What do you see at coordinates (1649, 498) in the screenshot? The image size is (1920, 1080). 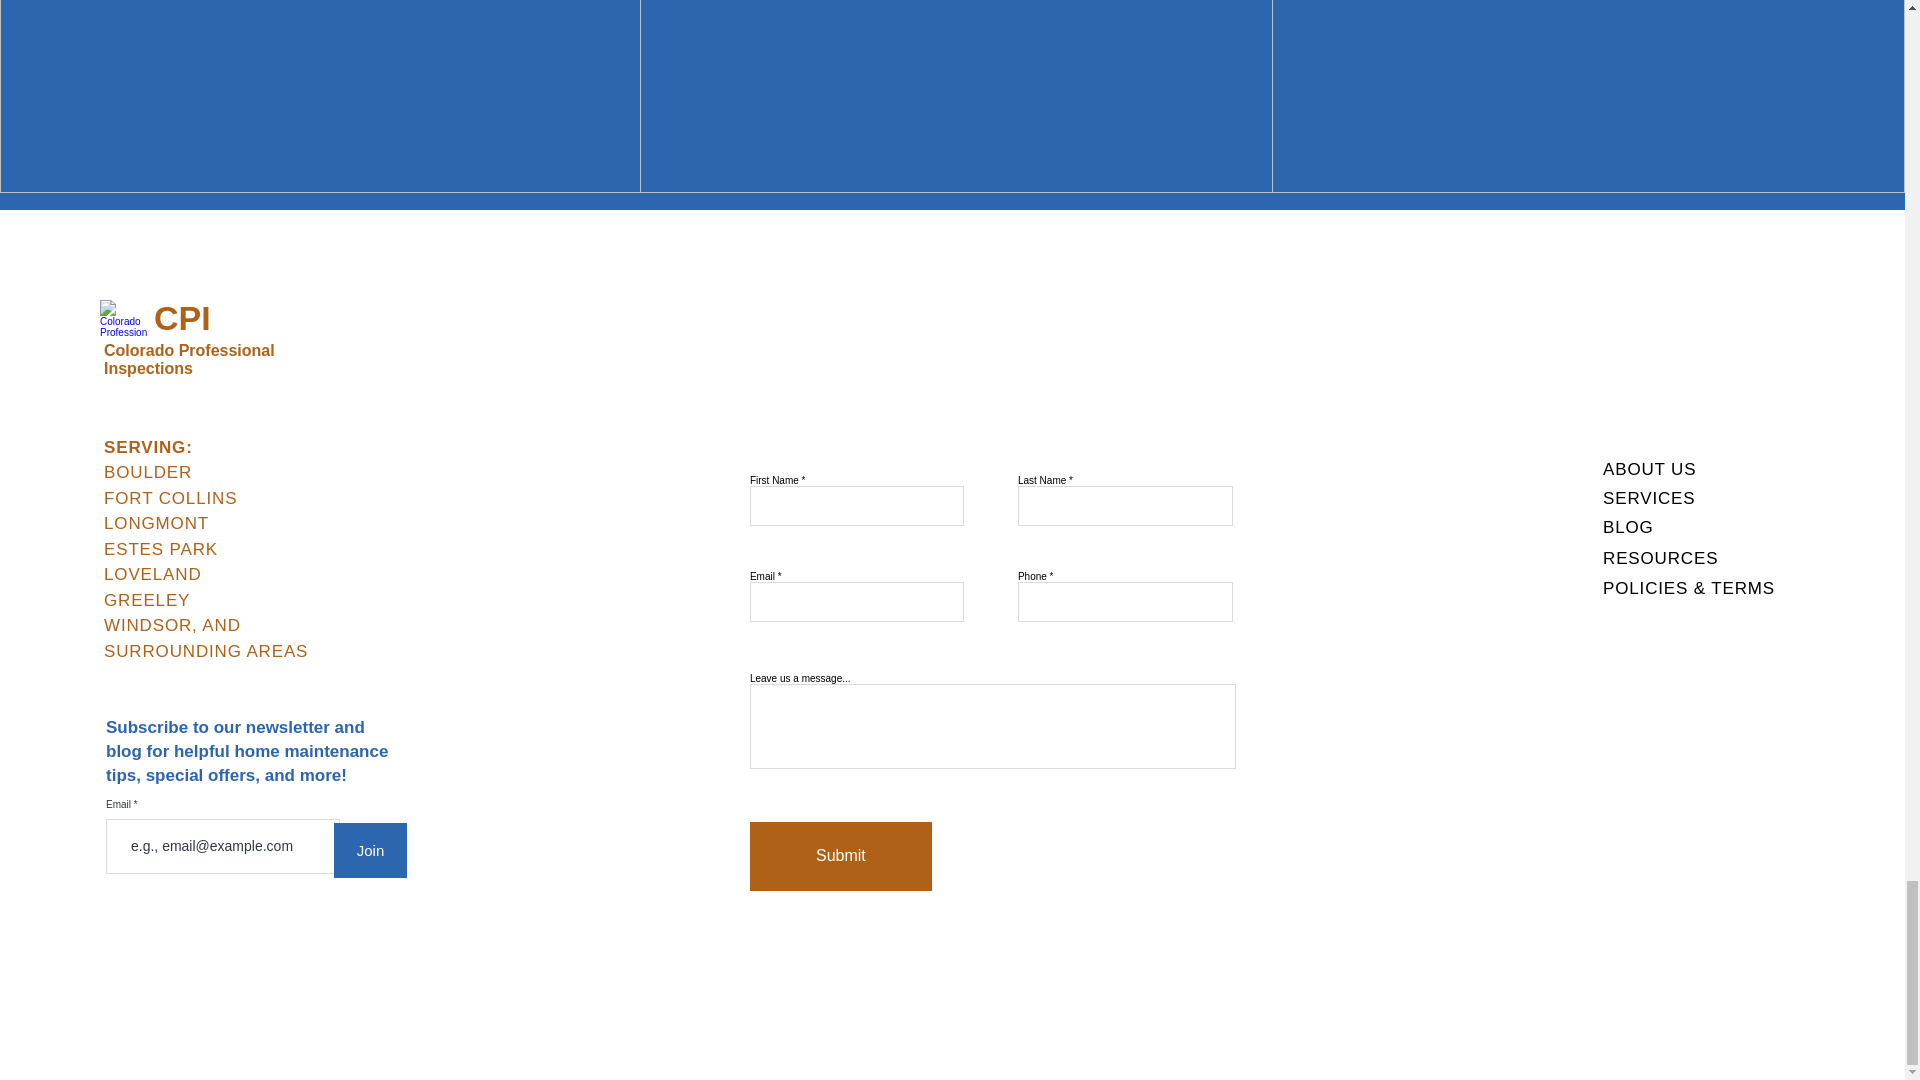 I see `SERVICES` at bounding box center [1649, 498].